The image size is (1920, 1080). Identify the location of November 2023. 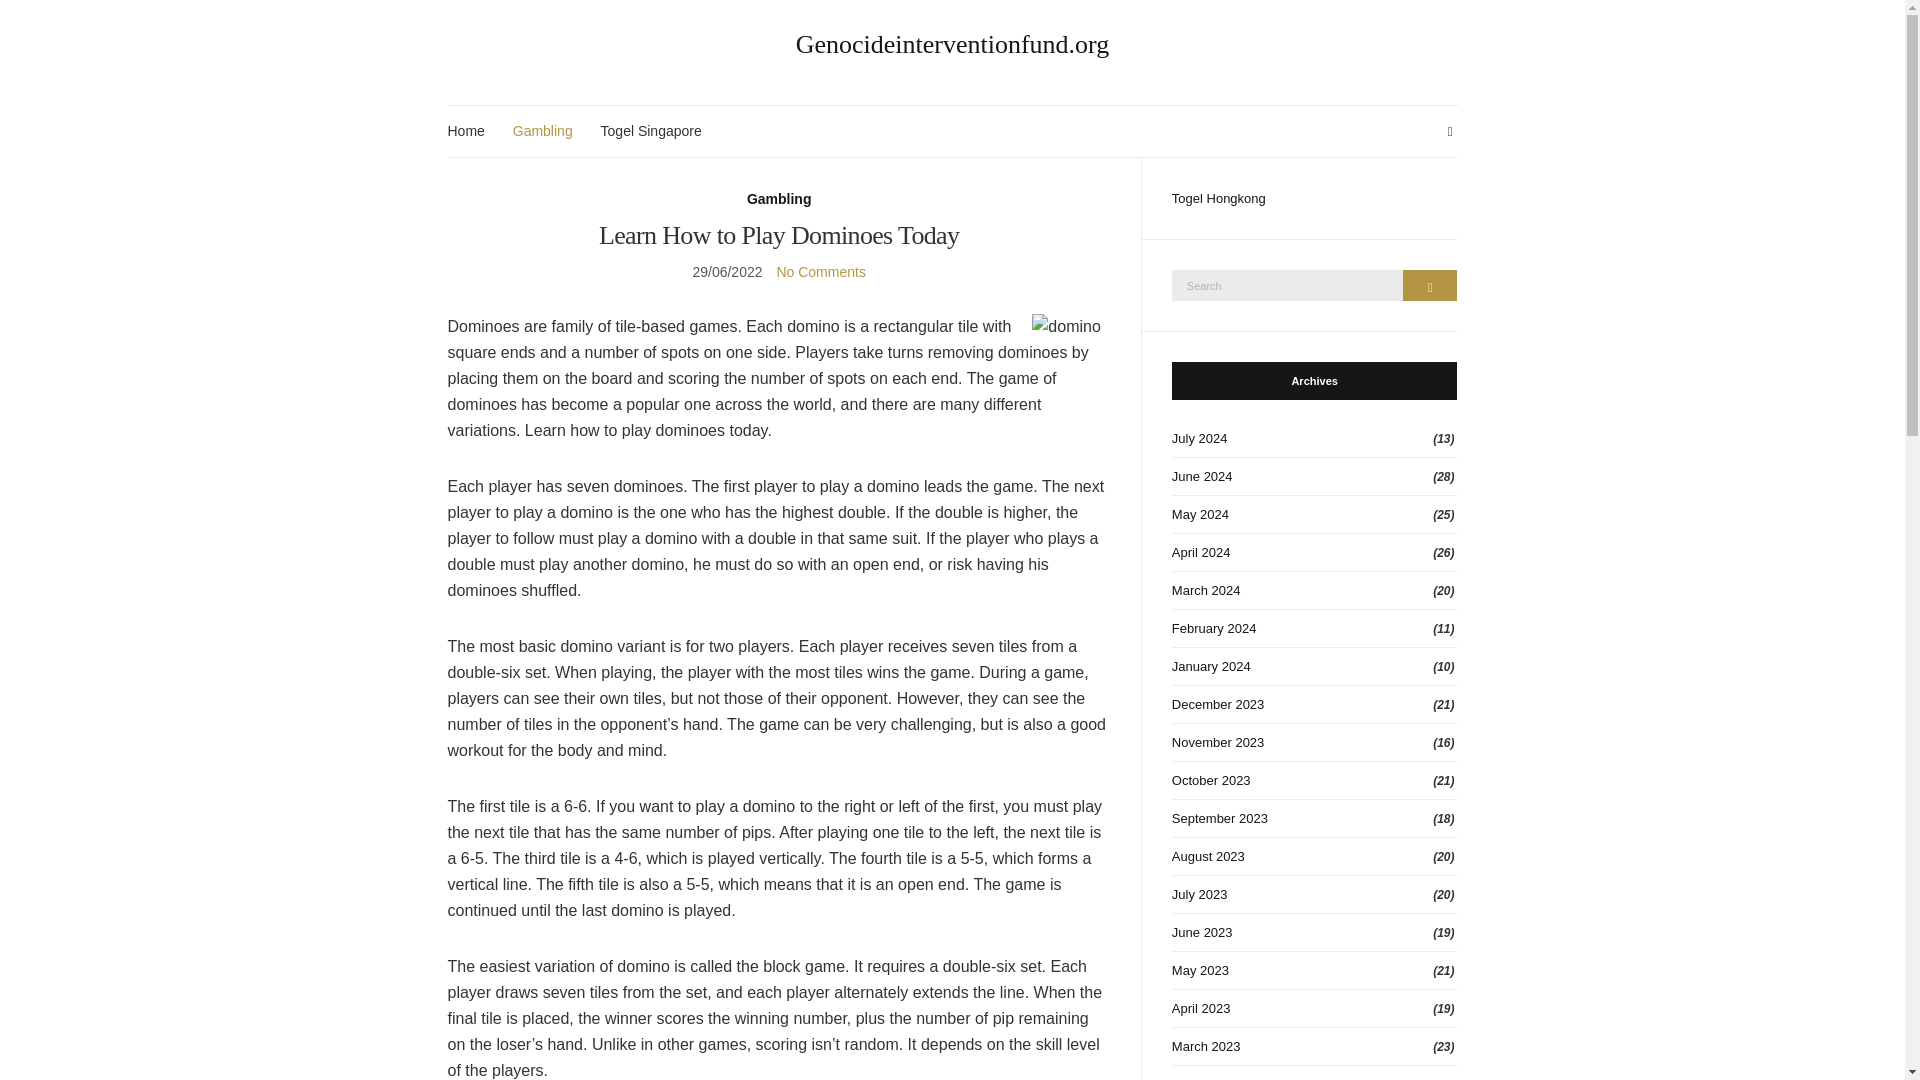
(1314, 742).